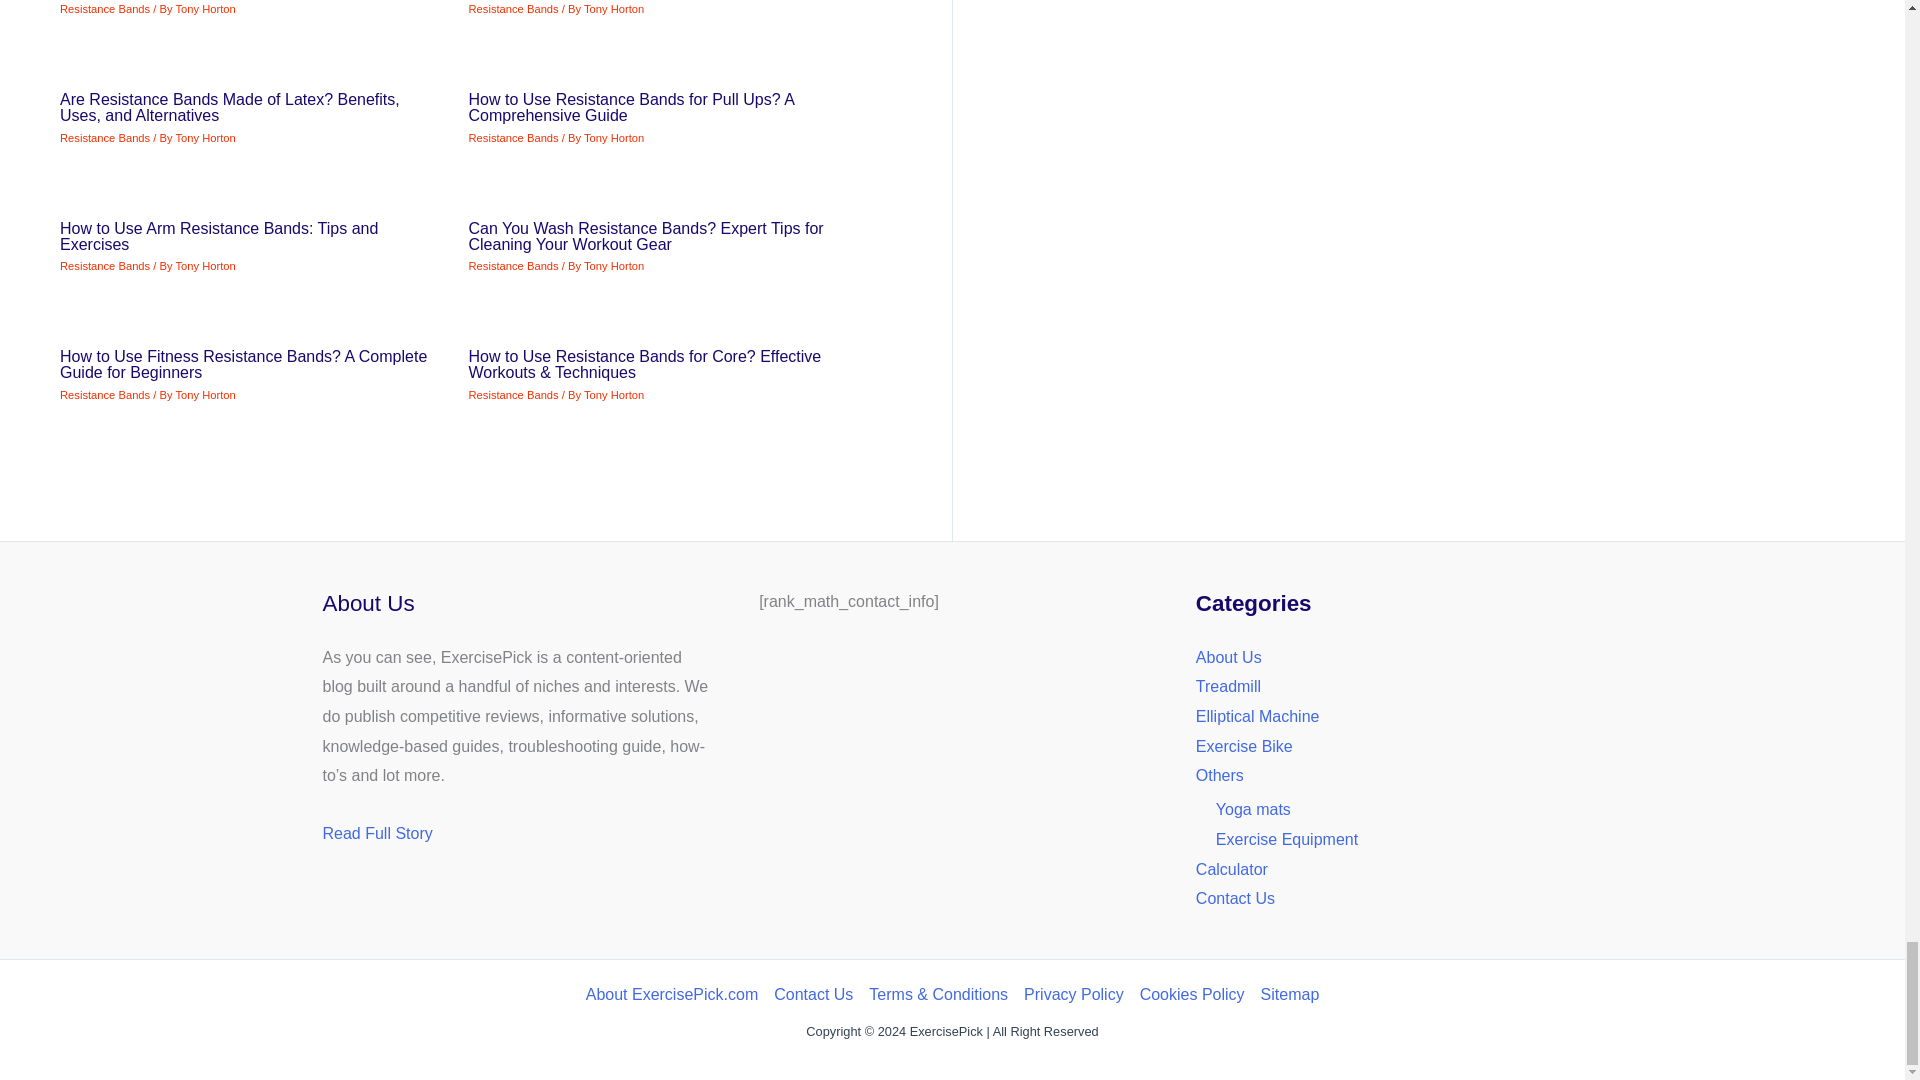 Image resolution: width=1920 pixels, height=1080 pixels. Describe the element at coordinates (204, 394) in the screenshot. I see `View all posts by Tony Horton` at that location.